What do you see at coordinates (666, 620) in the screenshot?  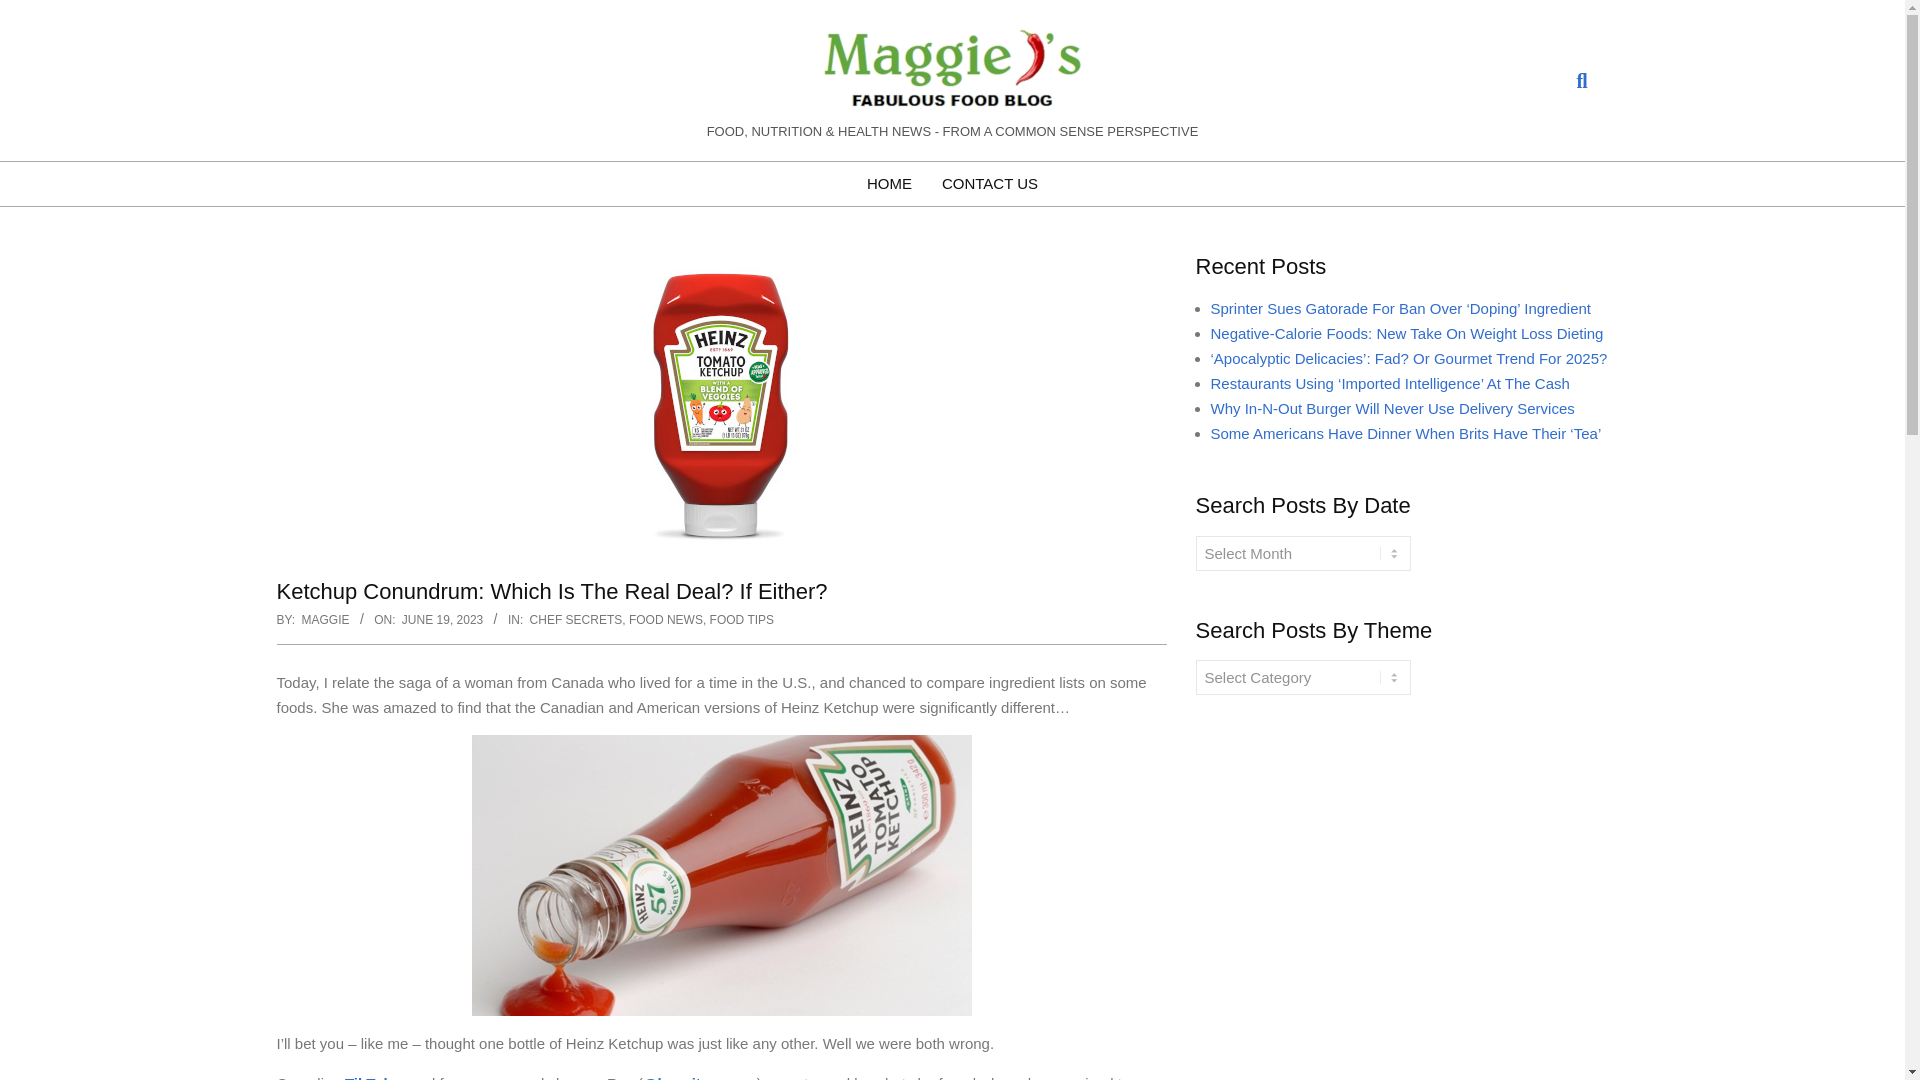 I see `FOOD NEWS` at bounding box center [666, 620].